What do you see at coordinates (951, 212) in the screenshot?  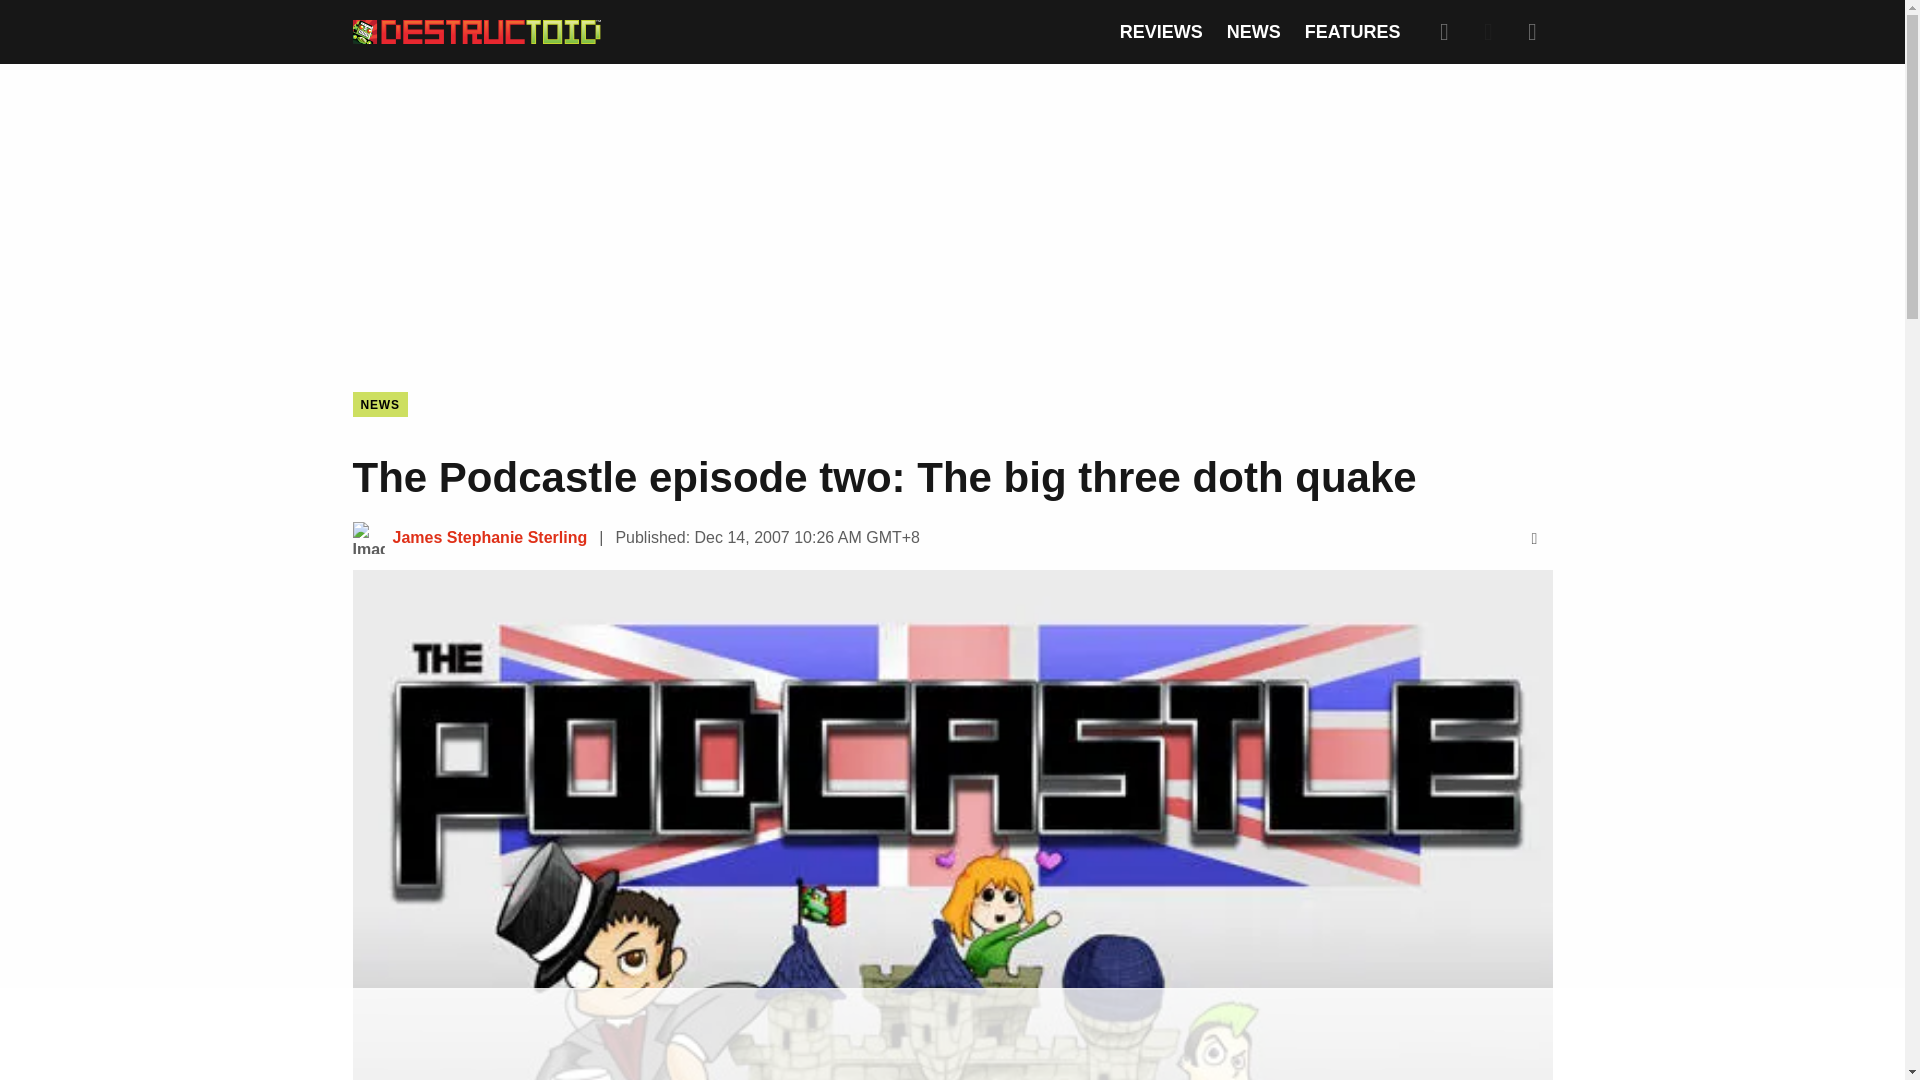 I see `3rd party ad content` at bounding box center [951, 212].